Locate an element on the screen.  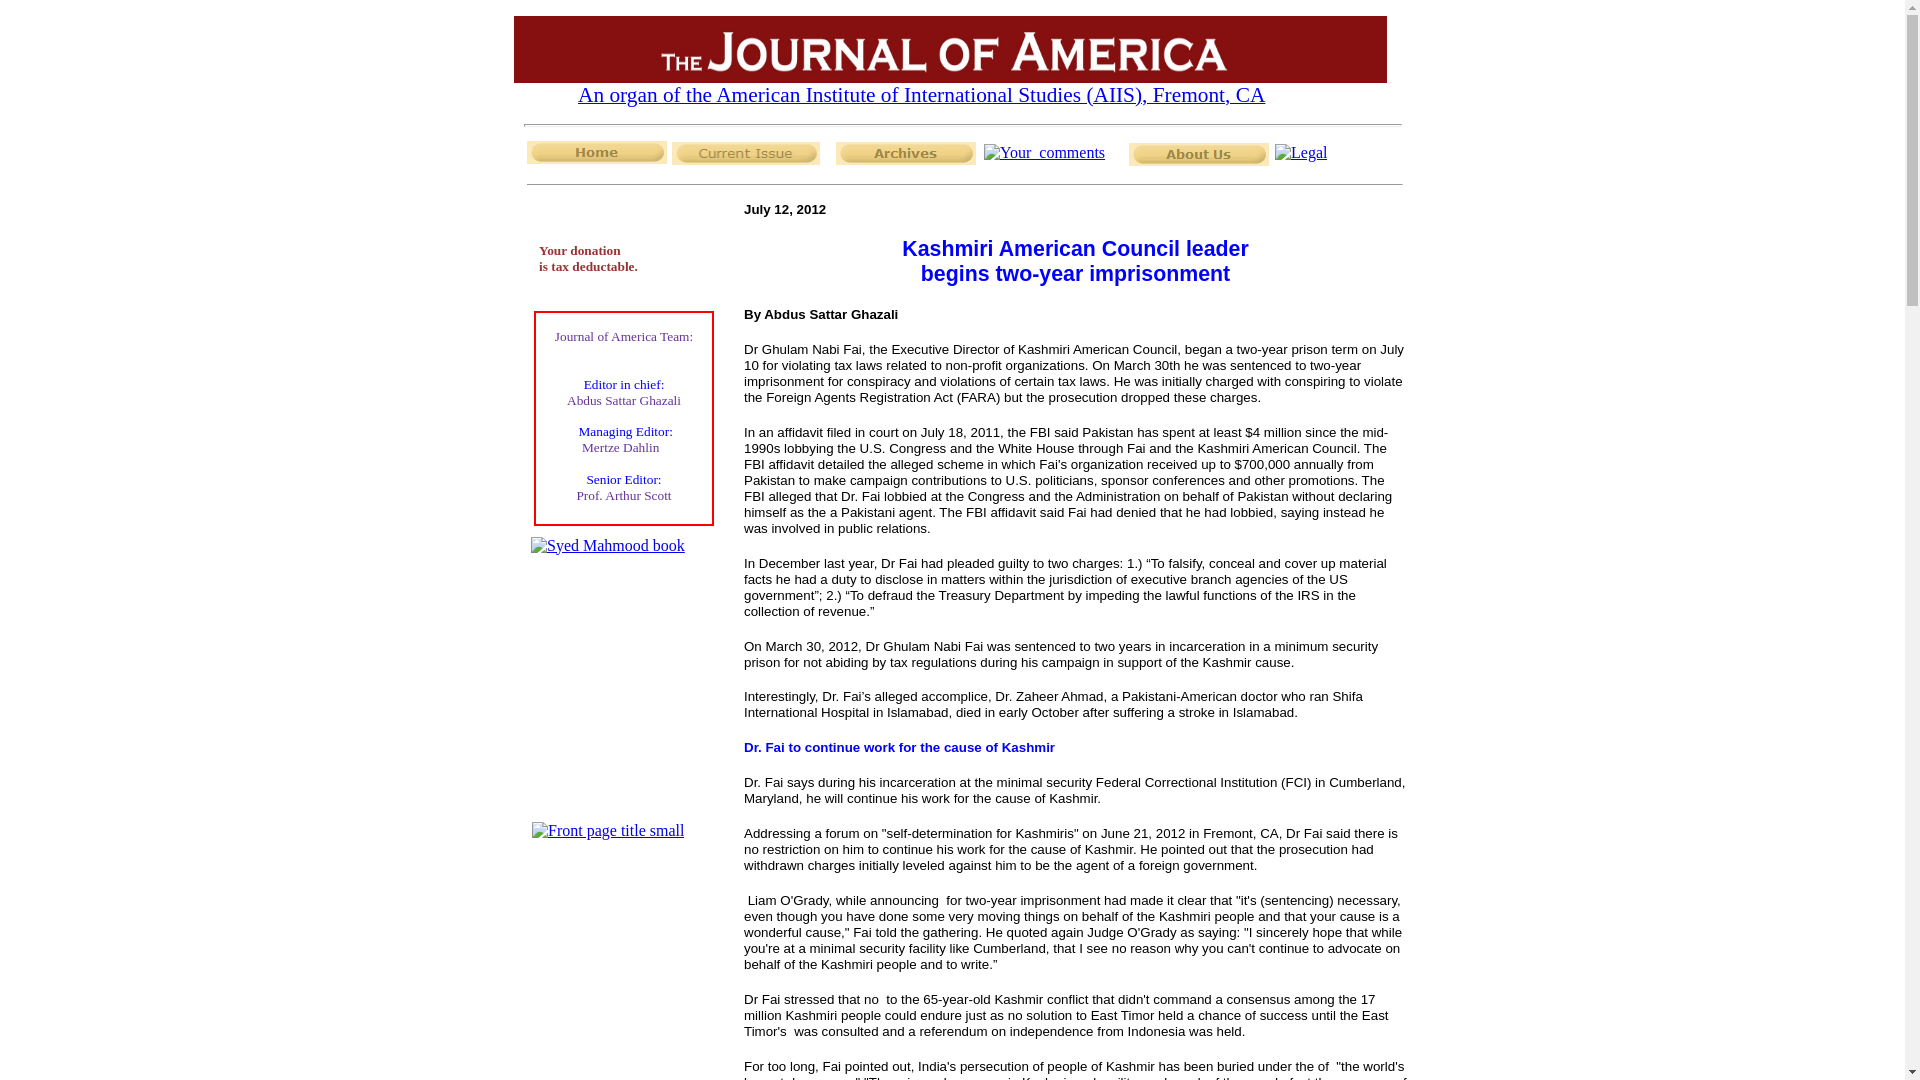
Home is located at coordinates (596, 152).